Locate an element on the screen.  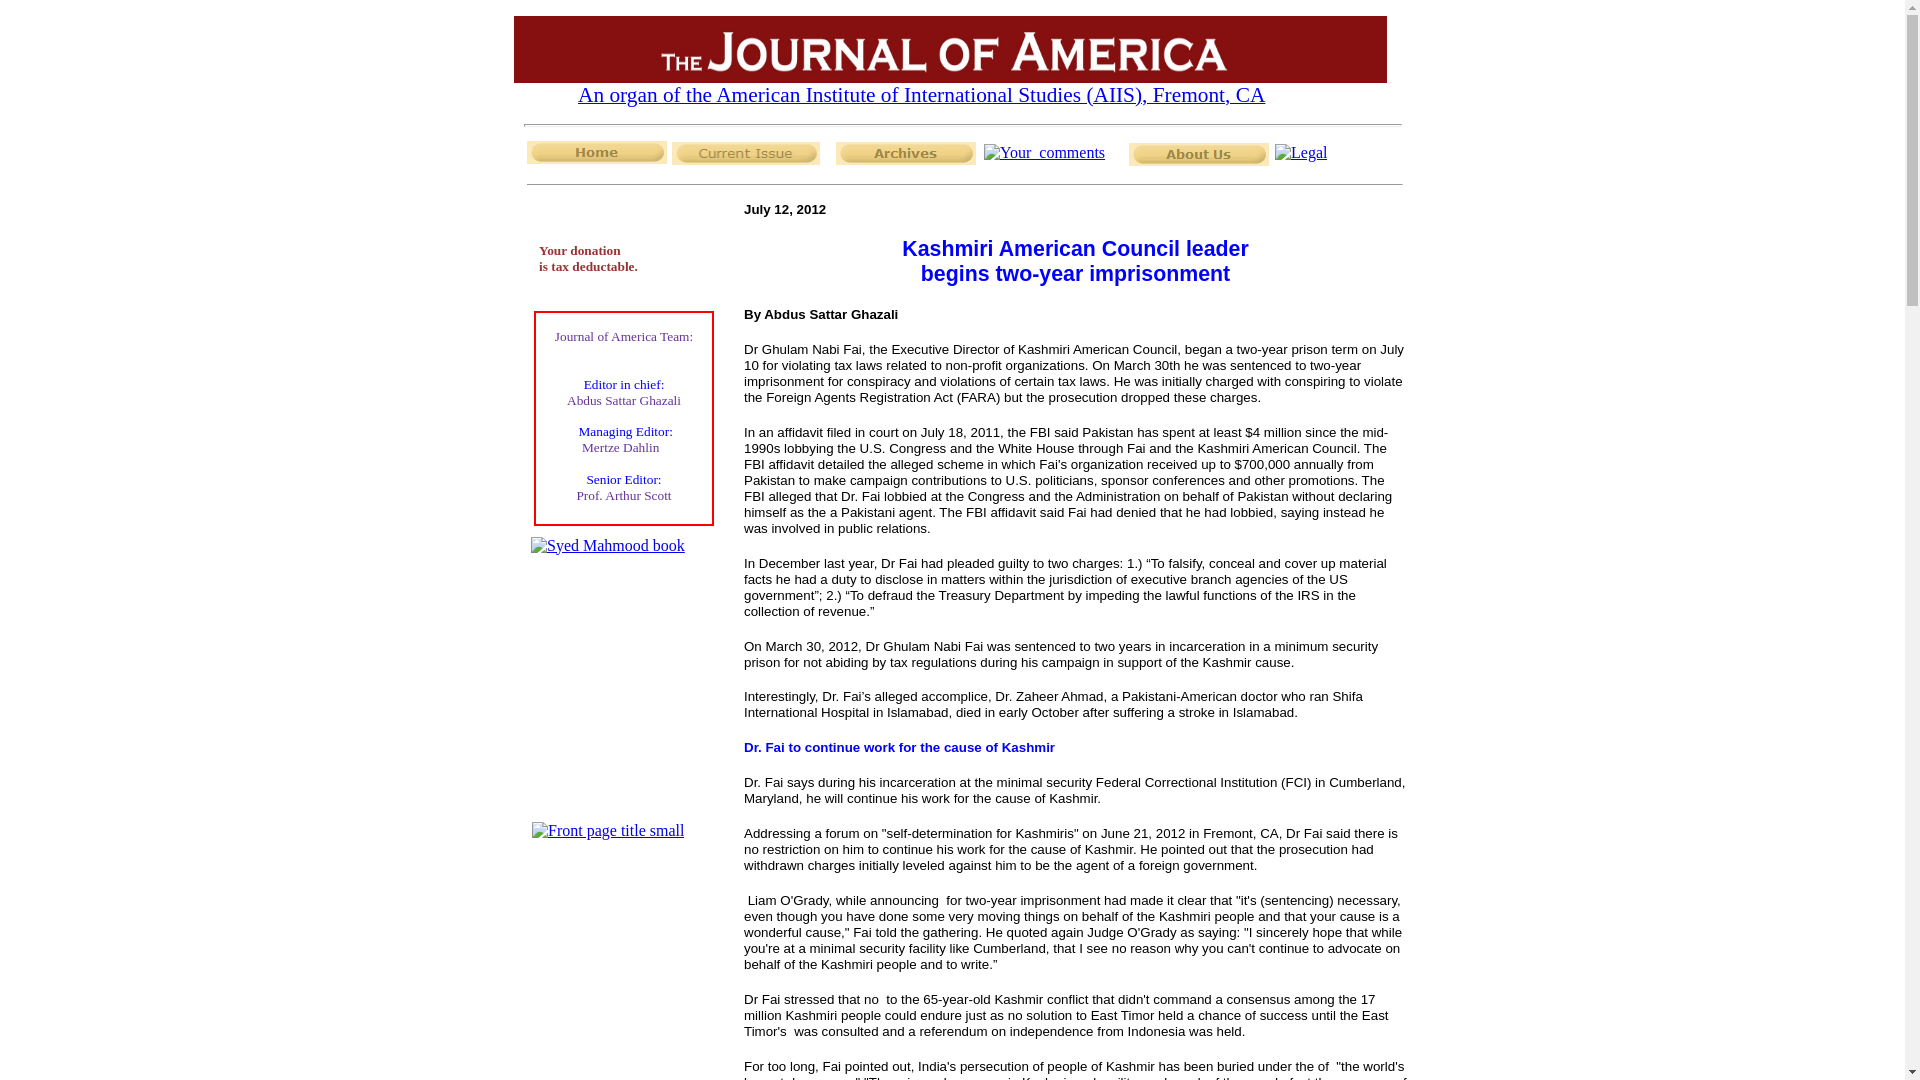
Home is located at coordinates (596, 152).